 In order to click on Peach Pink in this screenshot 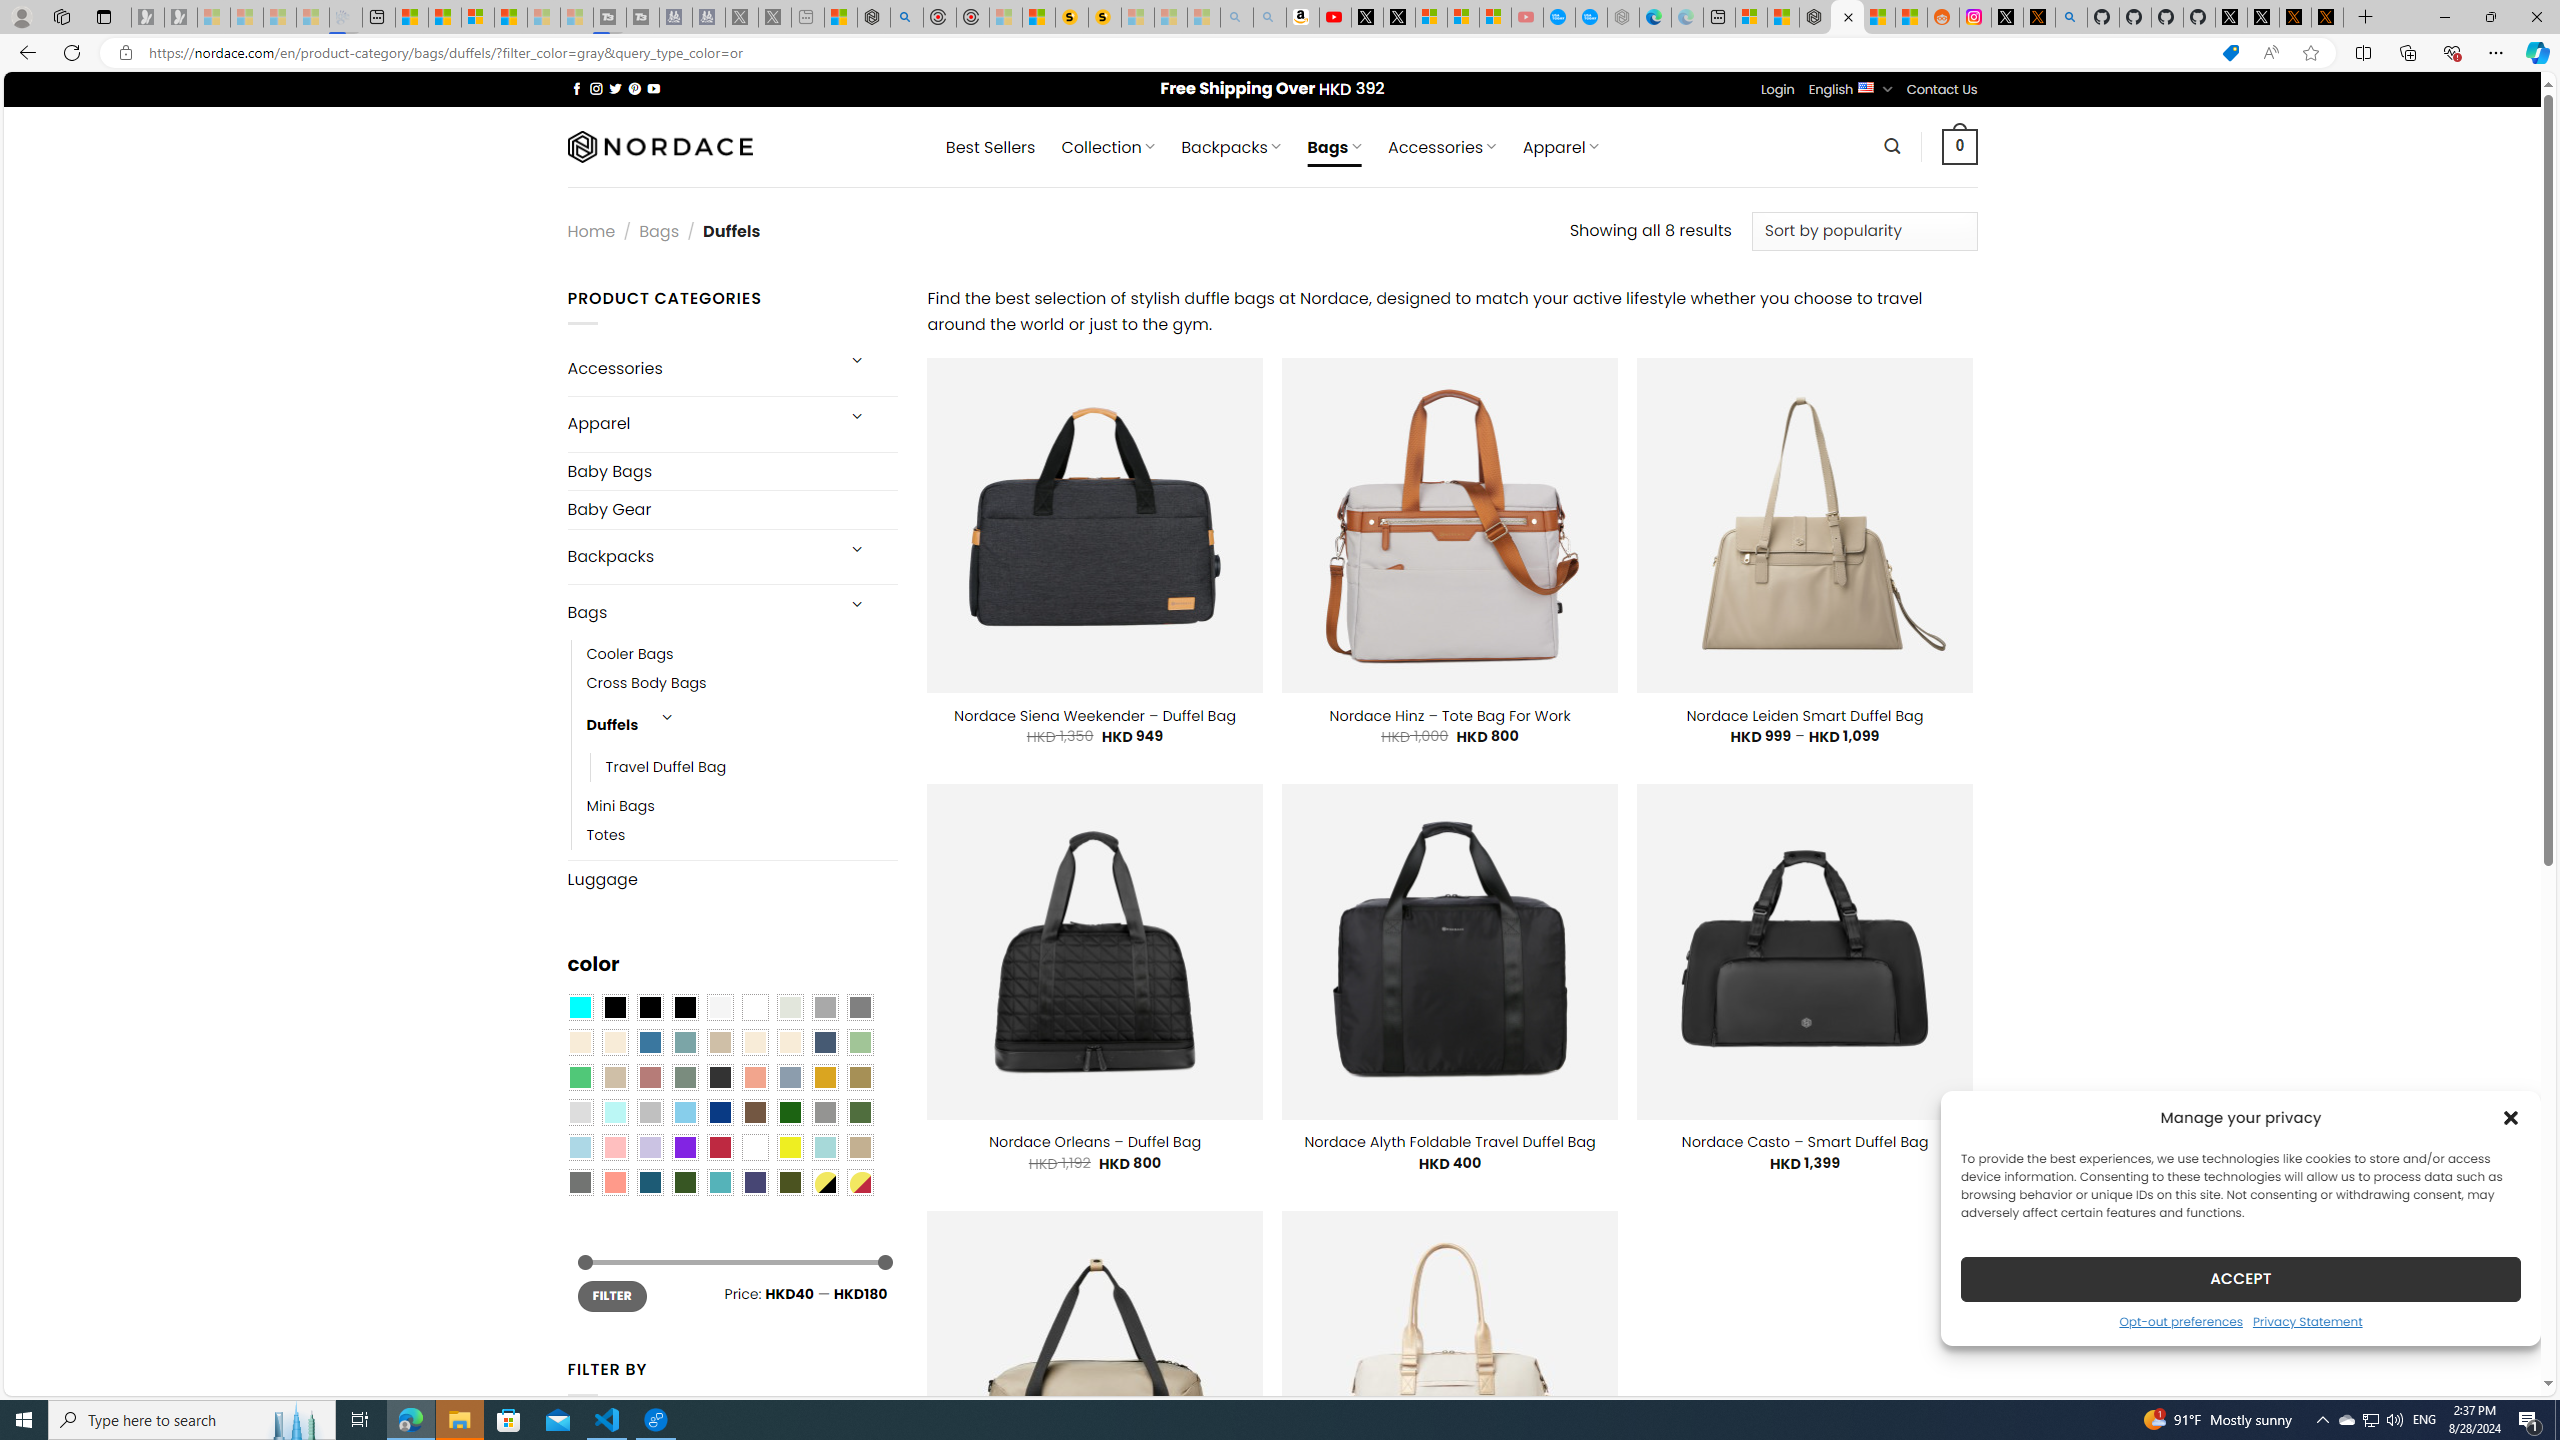, I will do `click(614, 1182)`.